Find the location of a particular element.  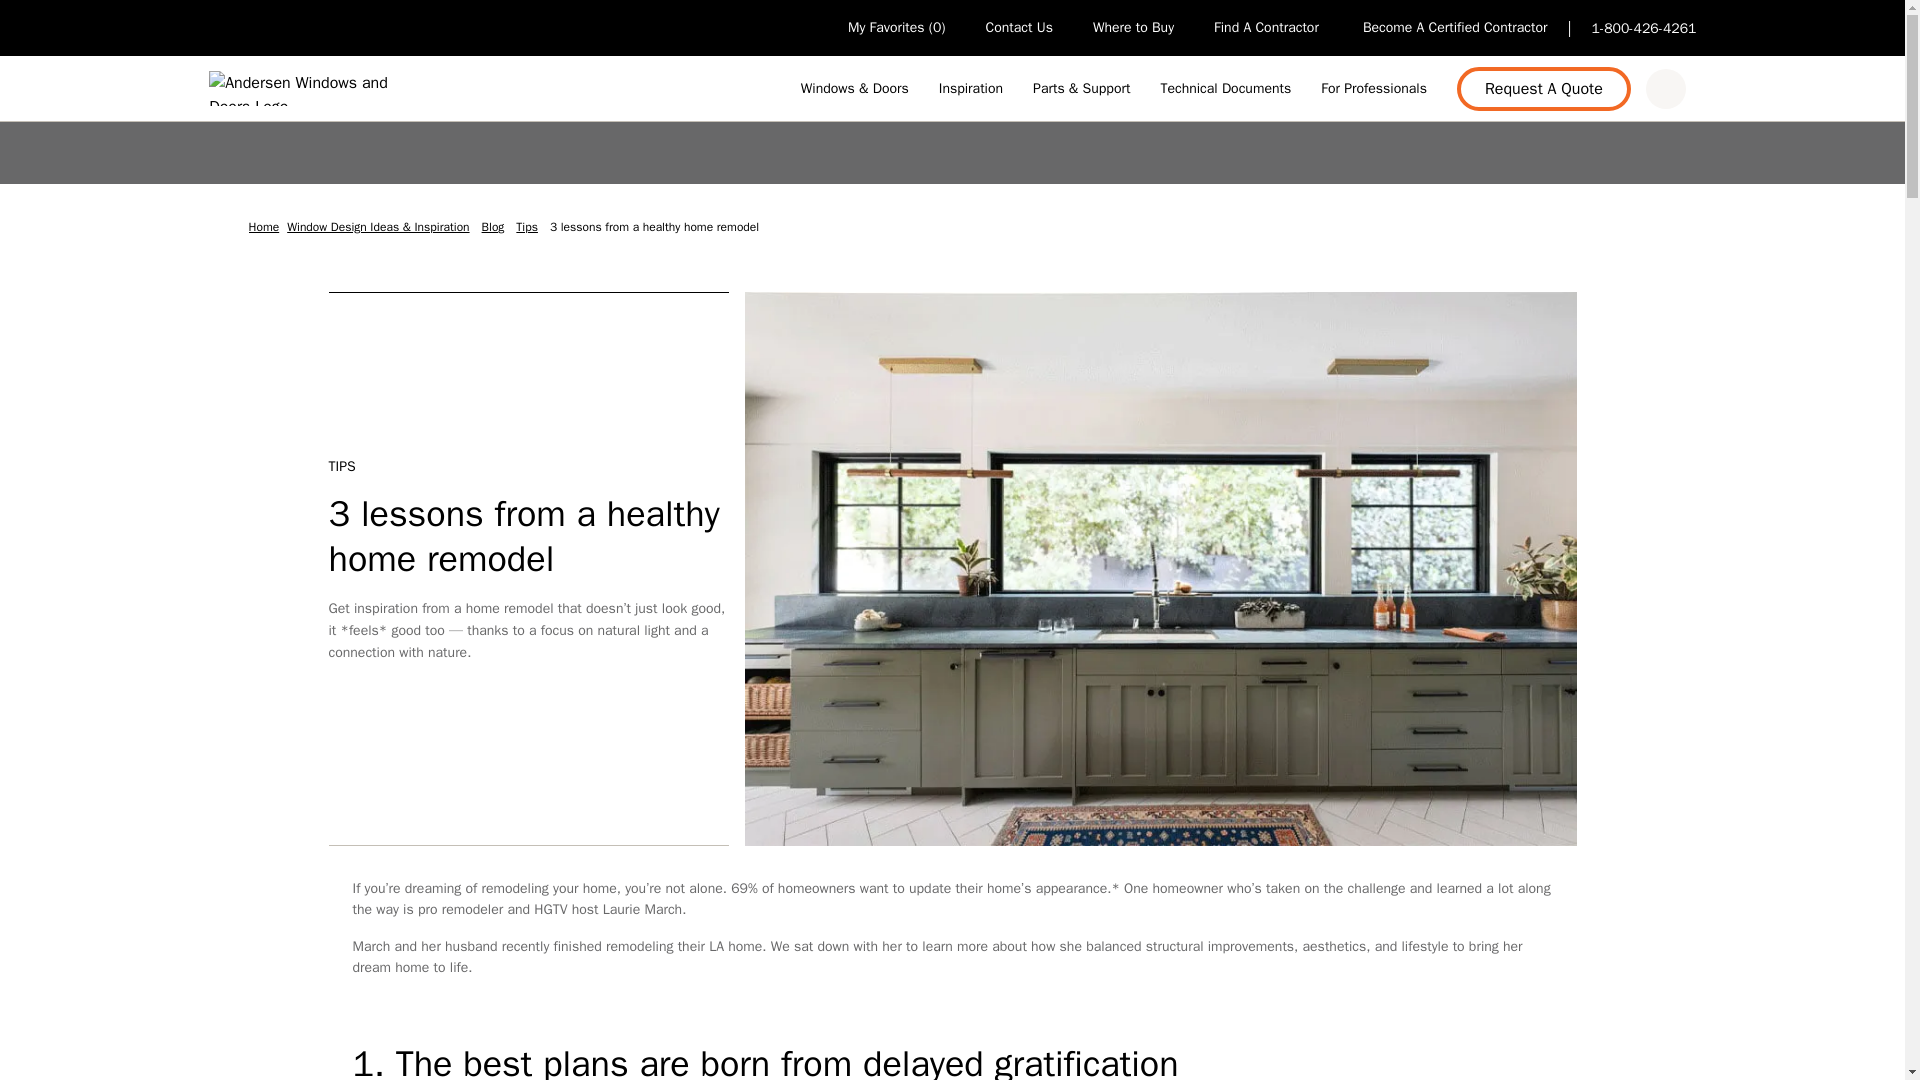

Home is located at coordinates (264, 228).